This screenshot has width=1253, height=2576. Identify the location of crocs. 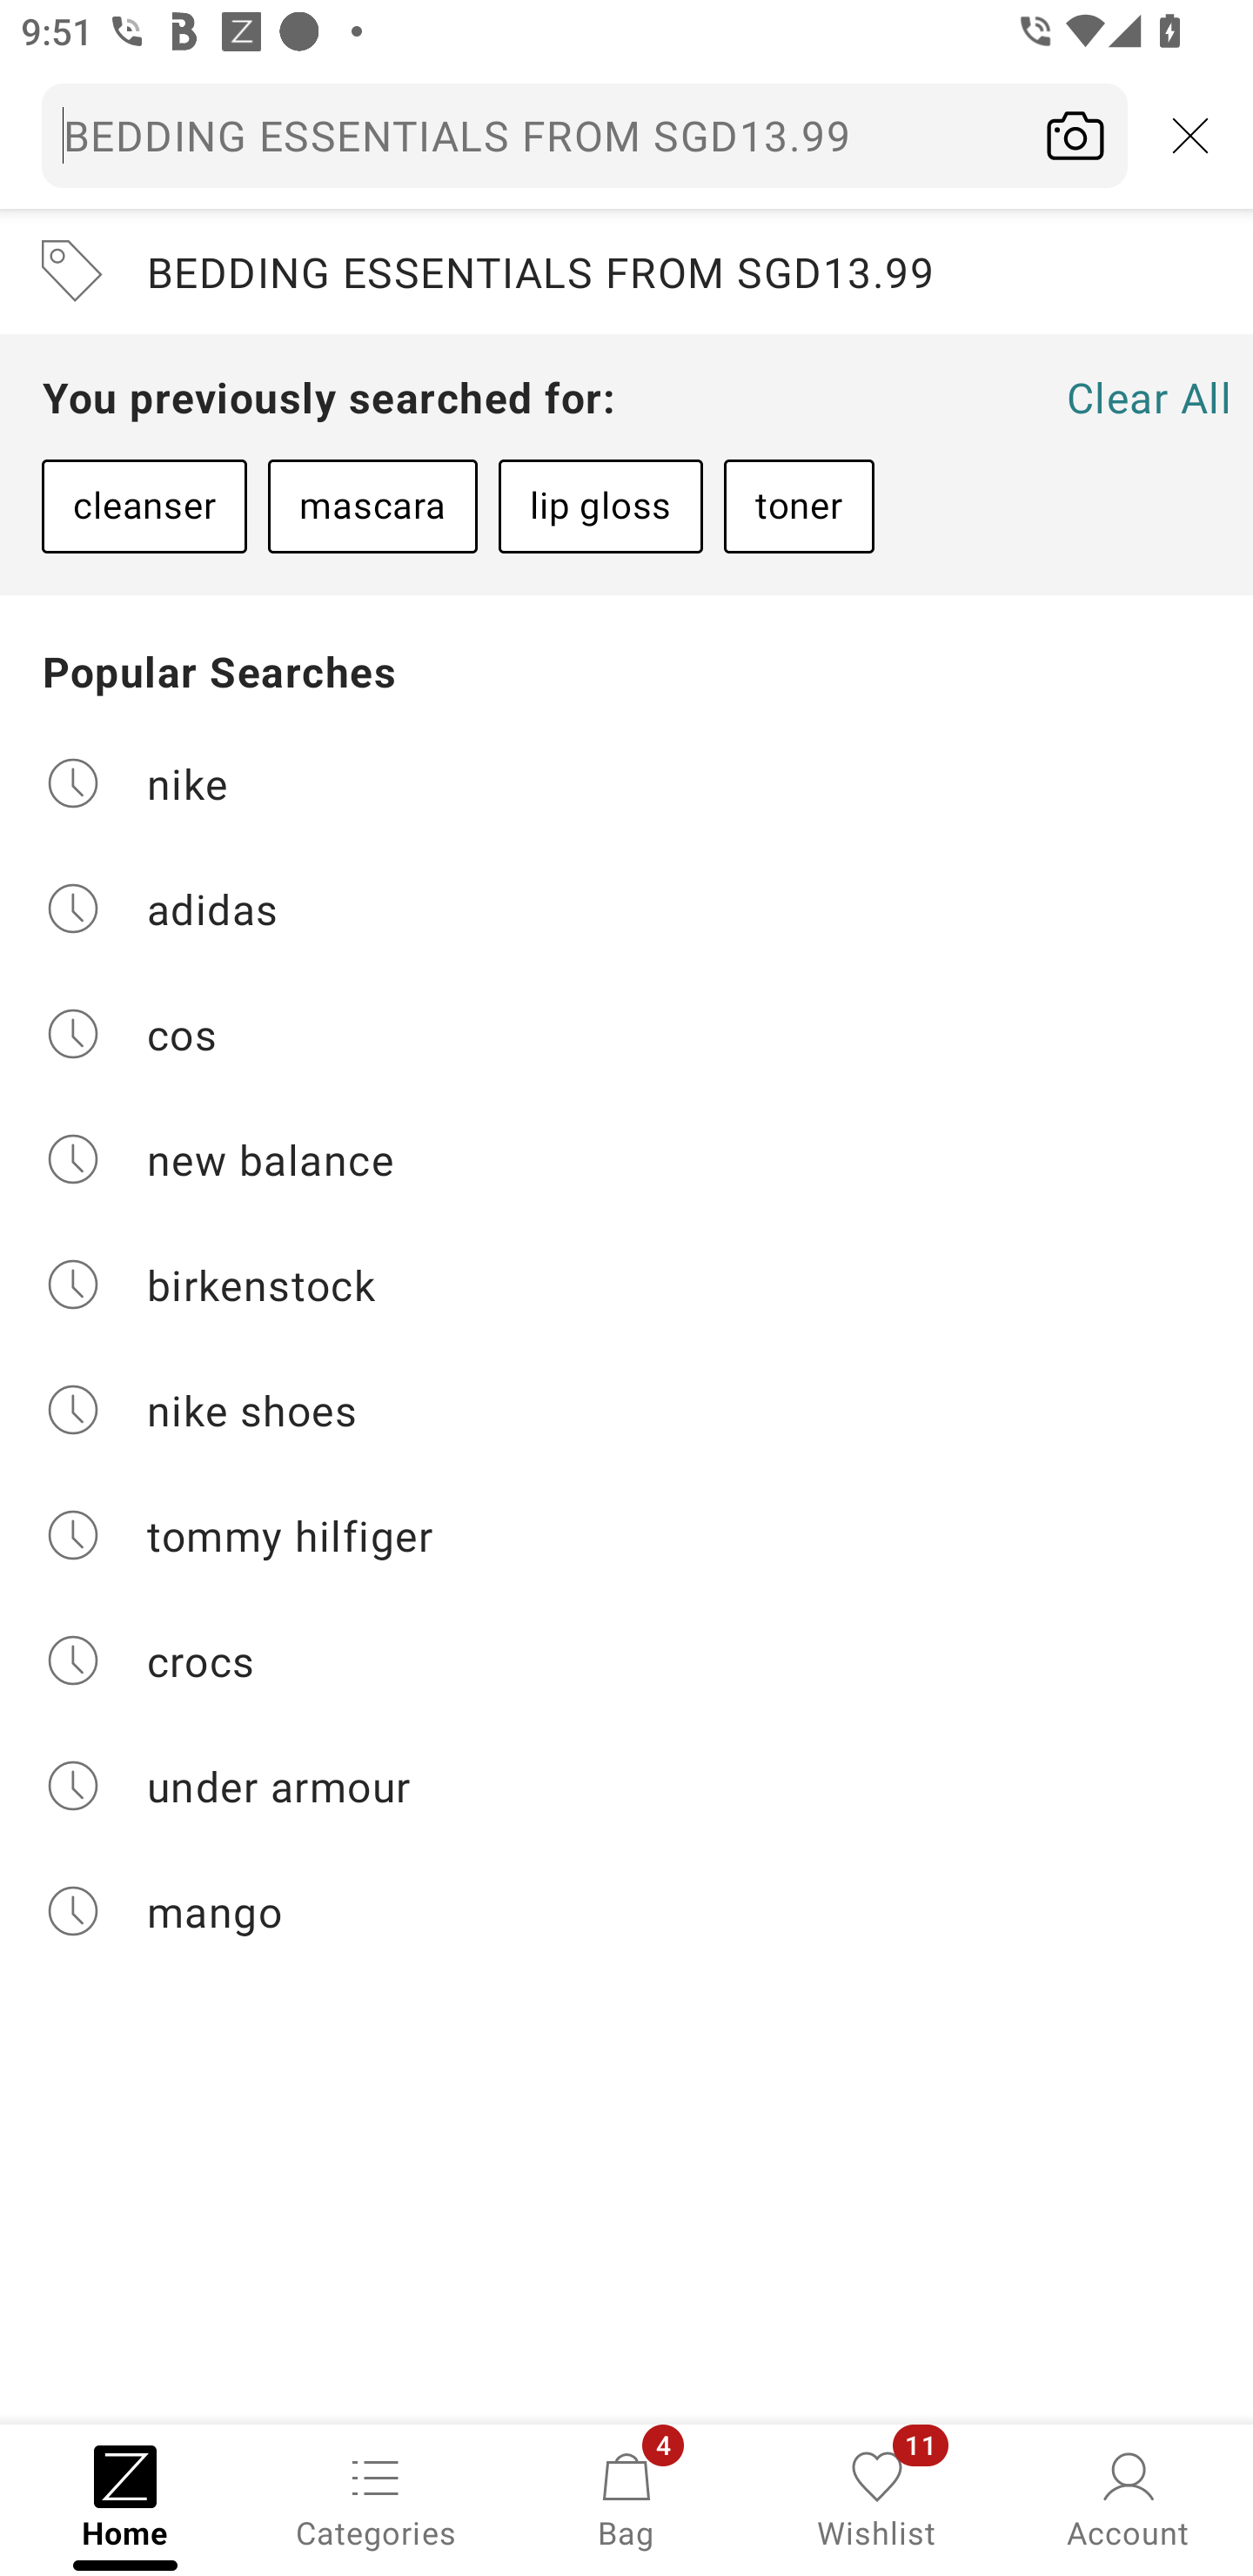
(626, 1660).